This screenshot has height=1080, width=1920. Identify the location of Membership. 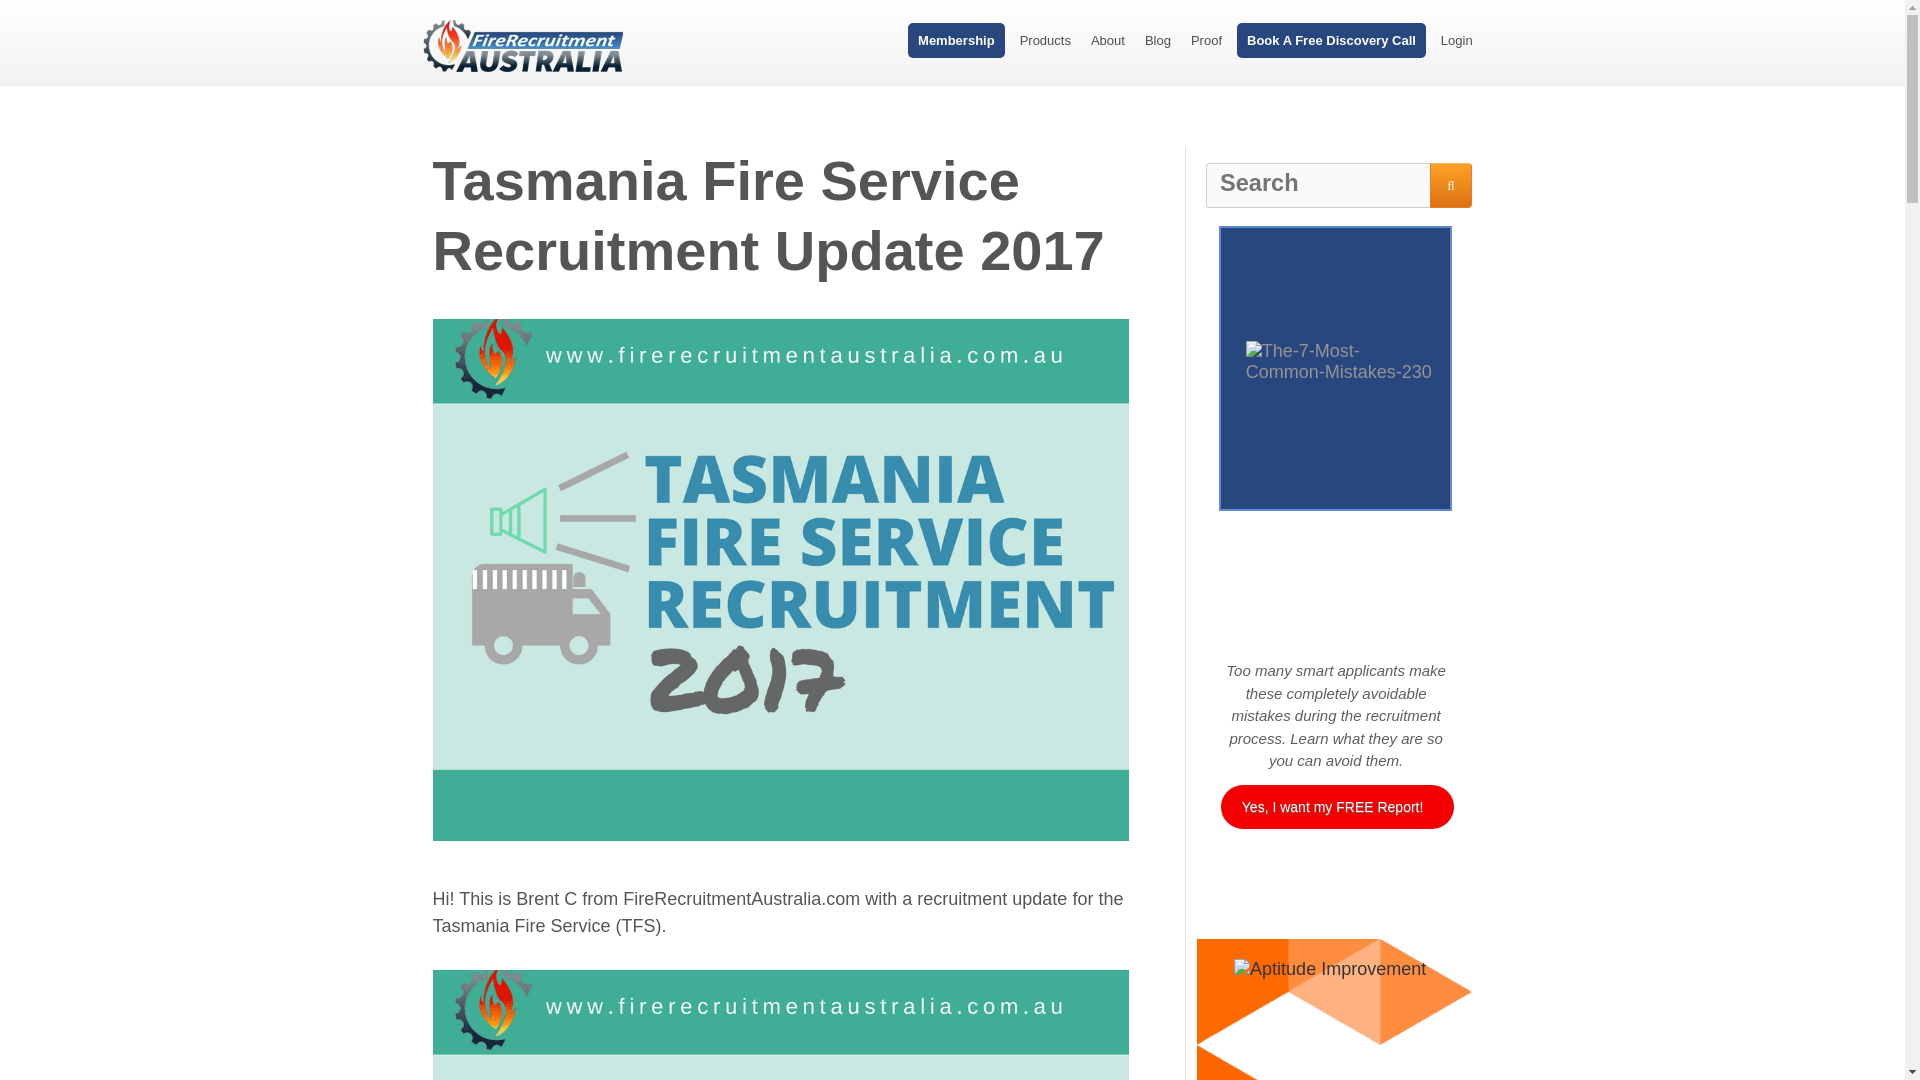
(956, 39).